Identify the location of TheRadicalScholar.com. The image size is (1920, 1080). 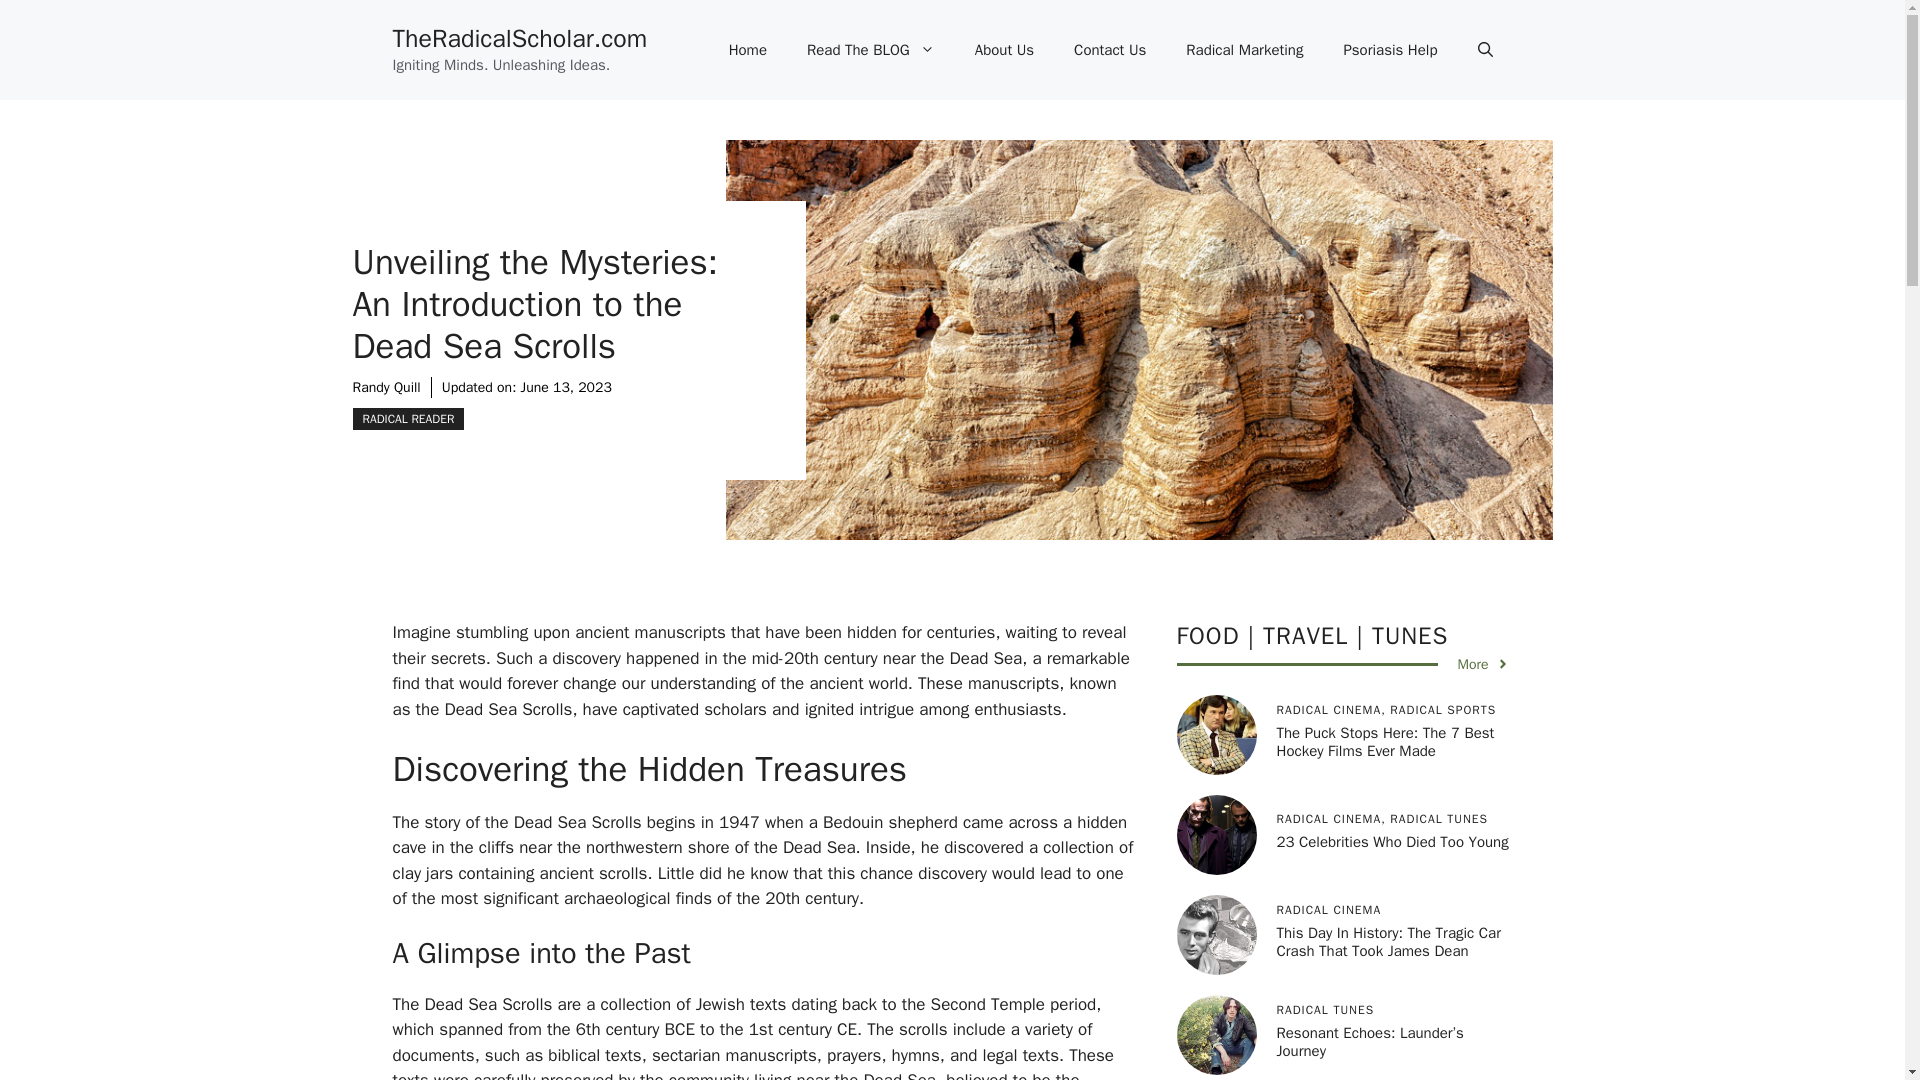
(519, 38).